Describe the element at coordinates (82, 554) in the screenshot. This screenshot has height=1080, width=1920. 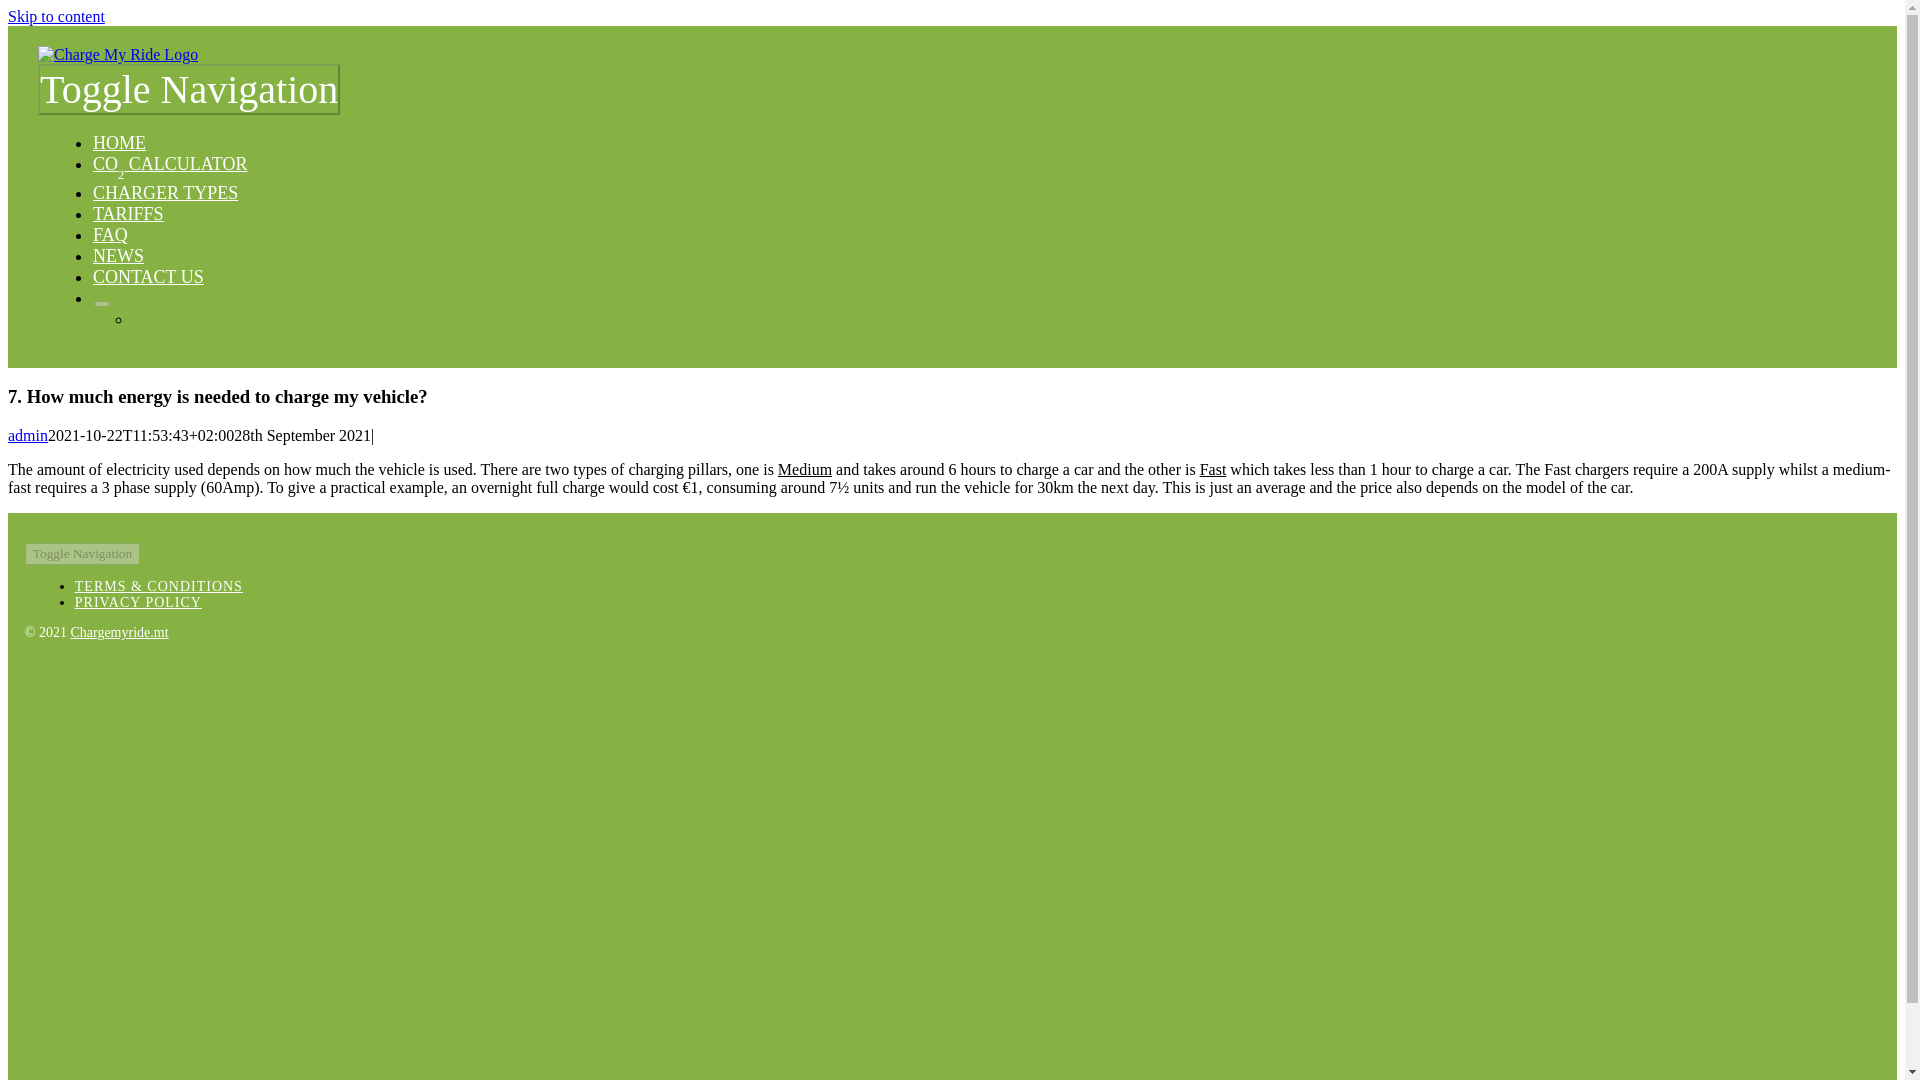
I see `Toggle Navigation` at that location.